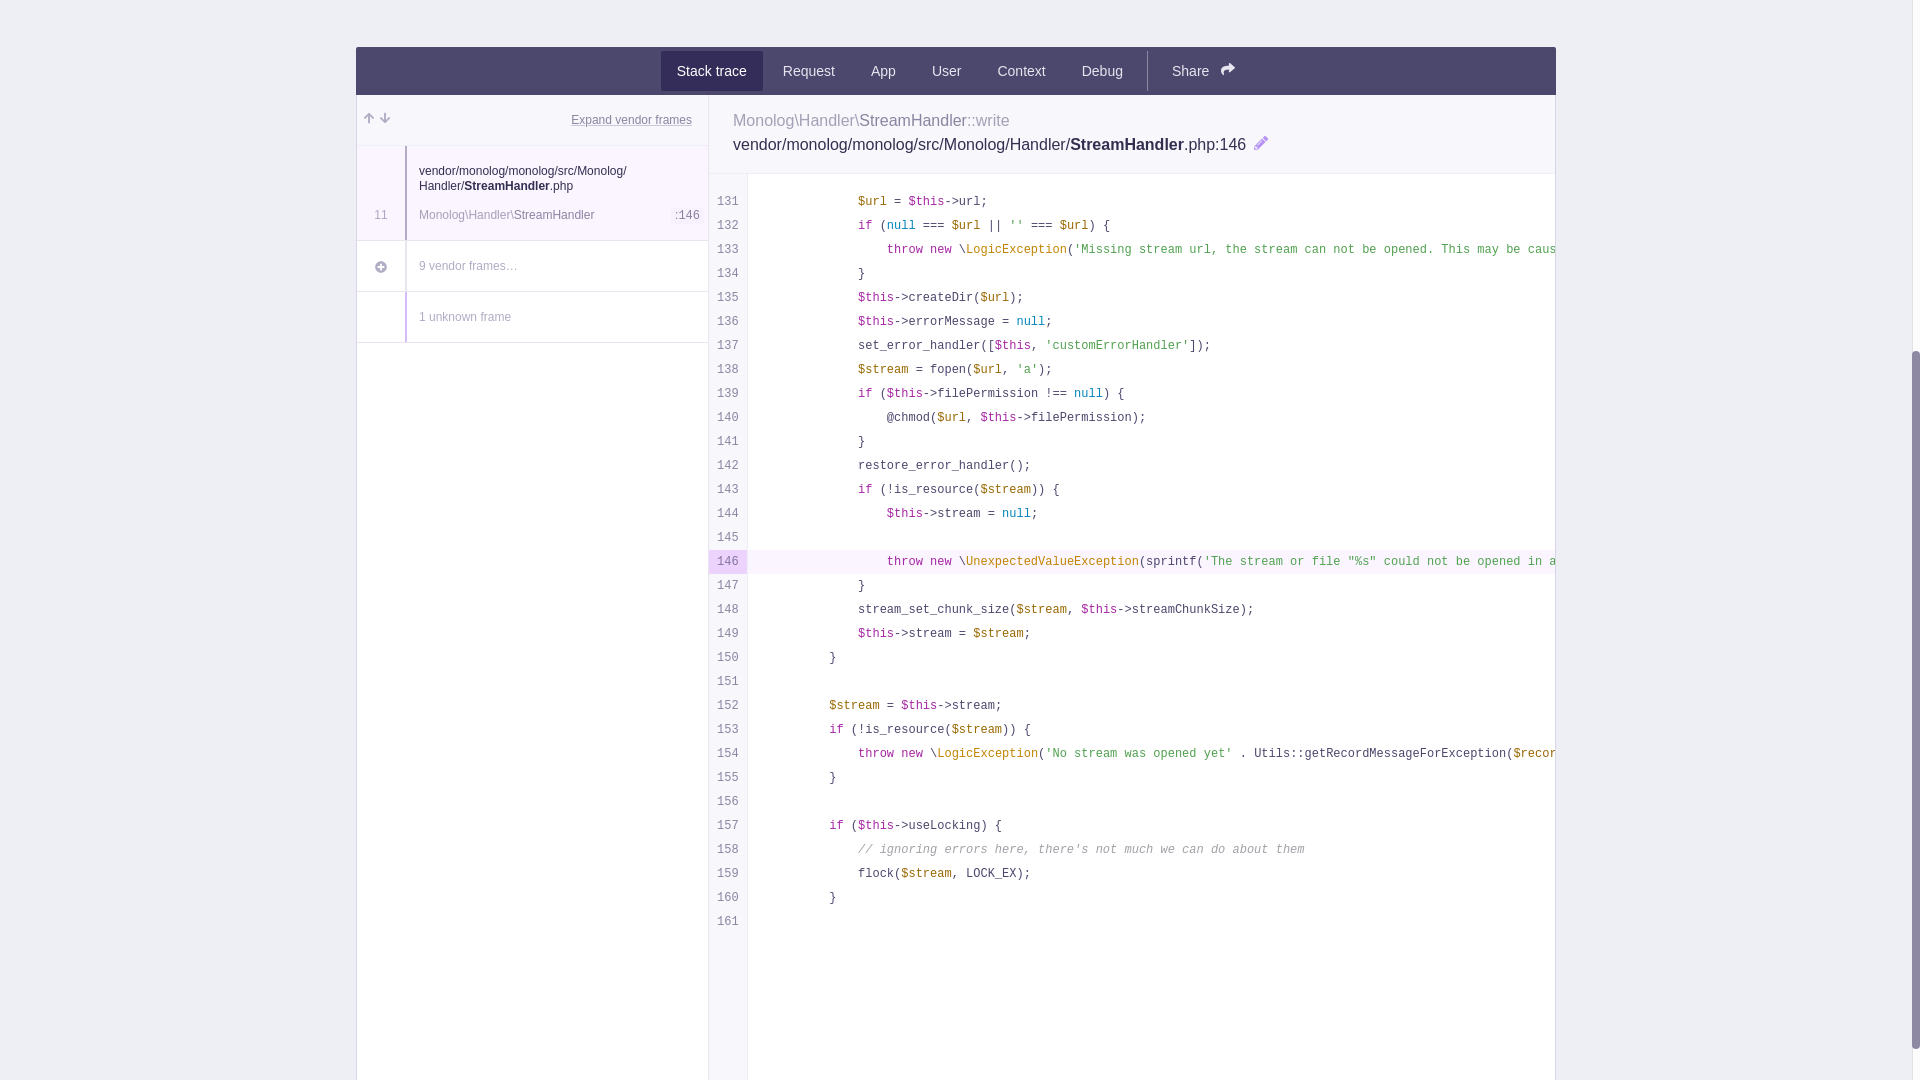 The width and height of the screenshot is (1920, 1080). I want to click on Request, so click(808, 70).